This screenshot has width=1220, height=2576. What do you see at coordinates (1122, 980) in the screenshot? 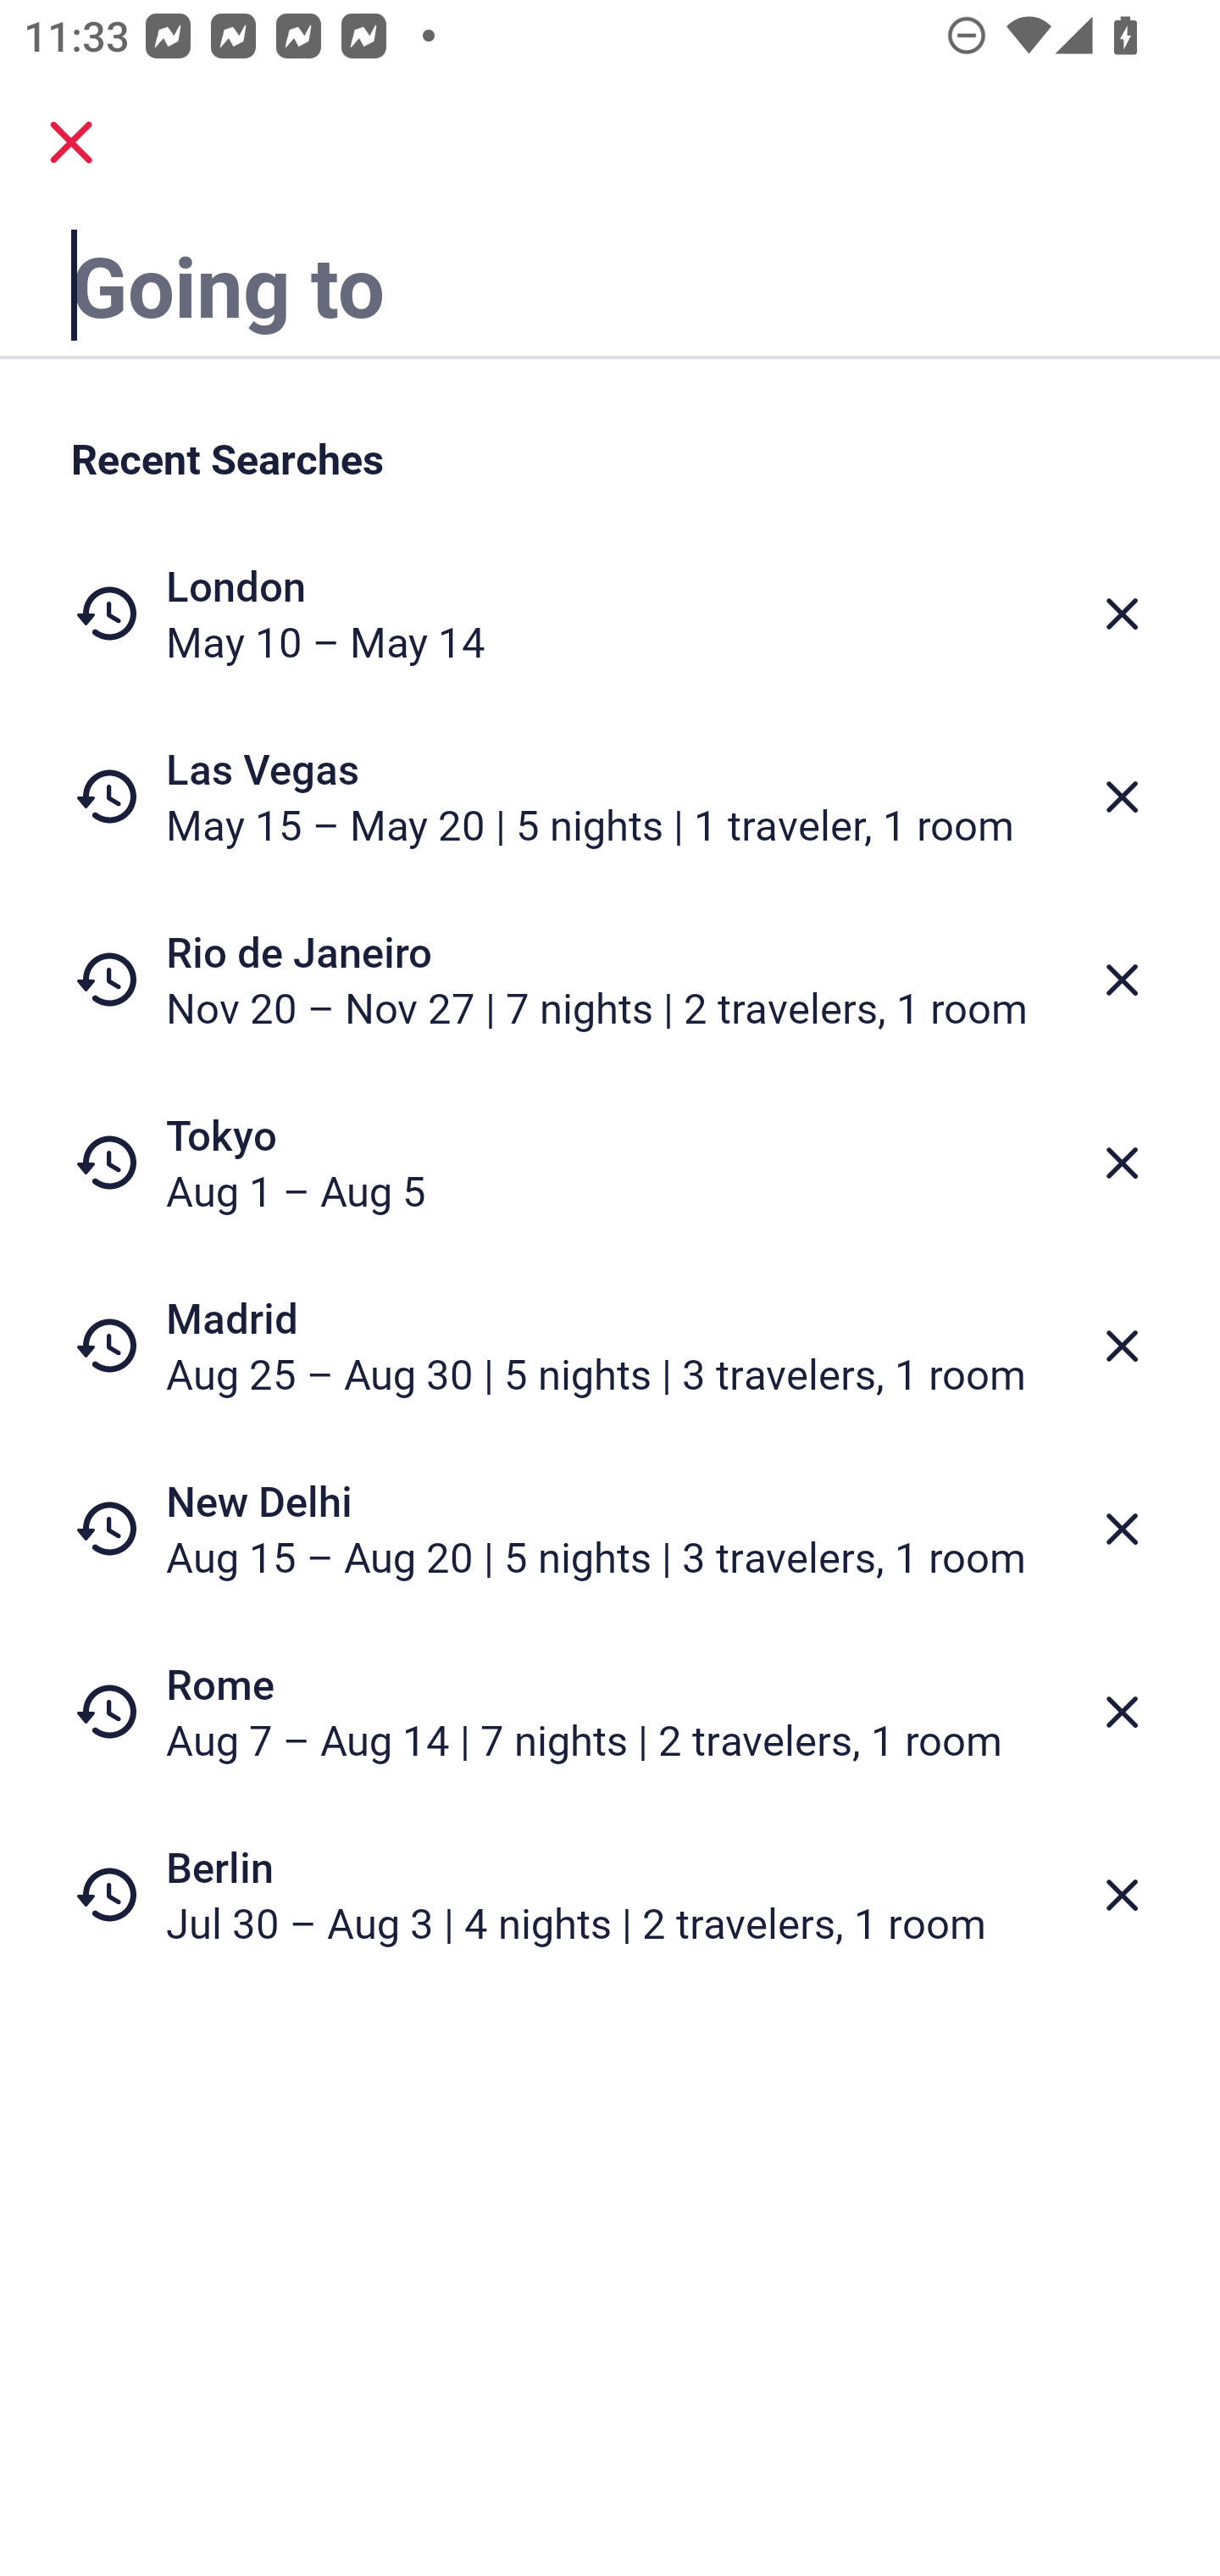
I see `Delete from recent searches` at bounding box center [1122, 980].